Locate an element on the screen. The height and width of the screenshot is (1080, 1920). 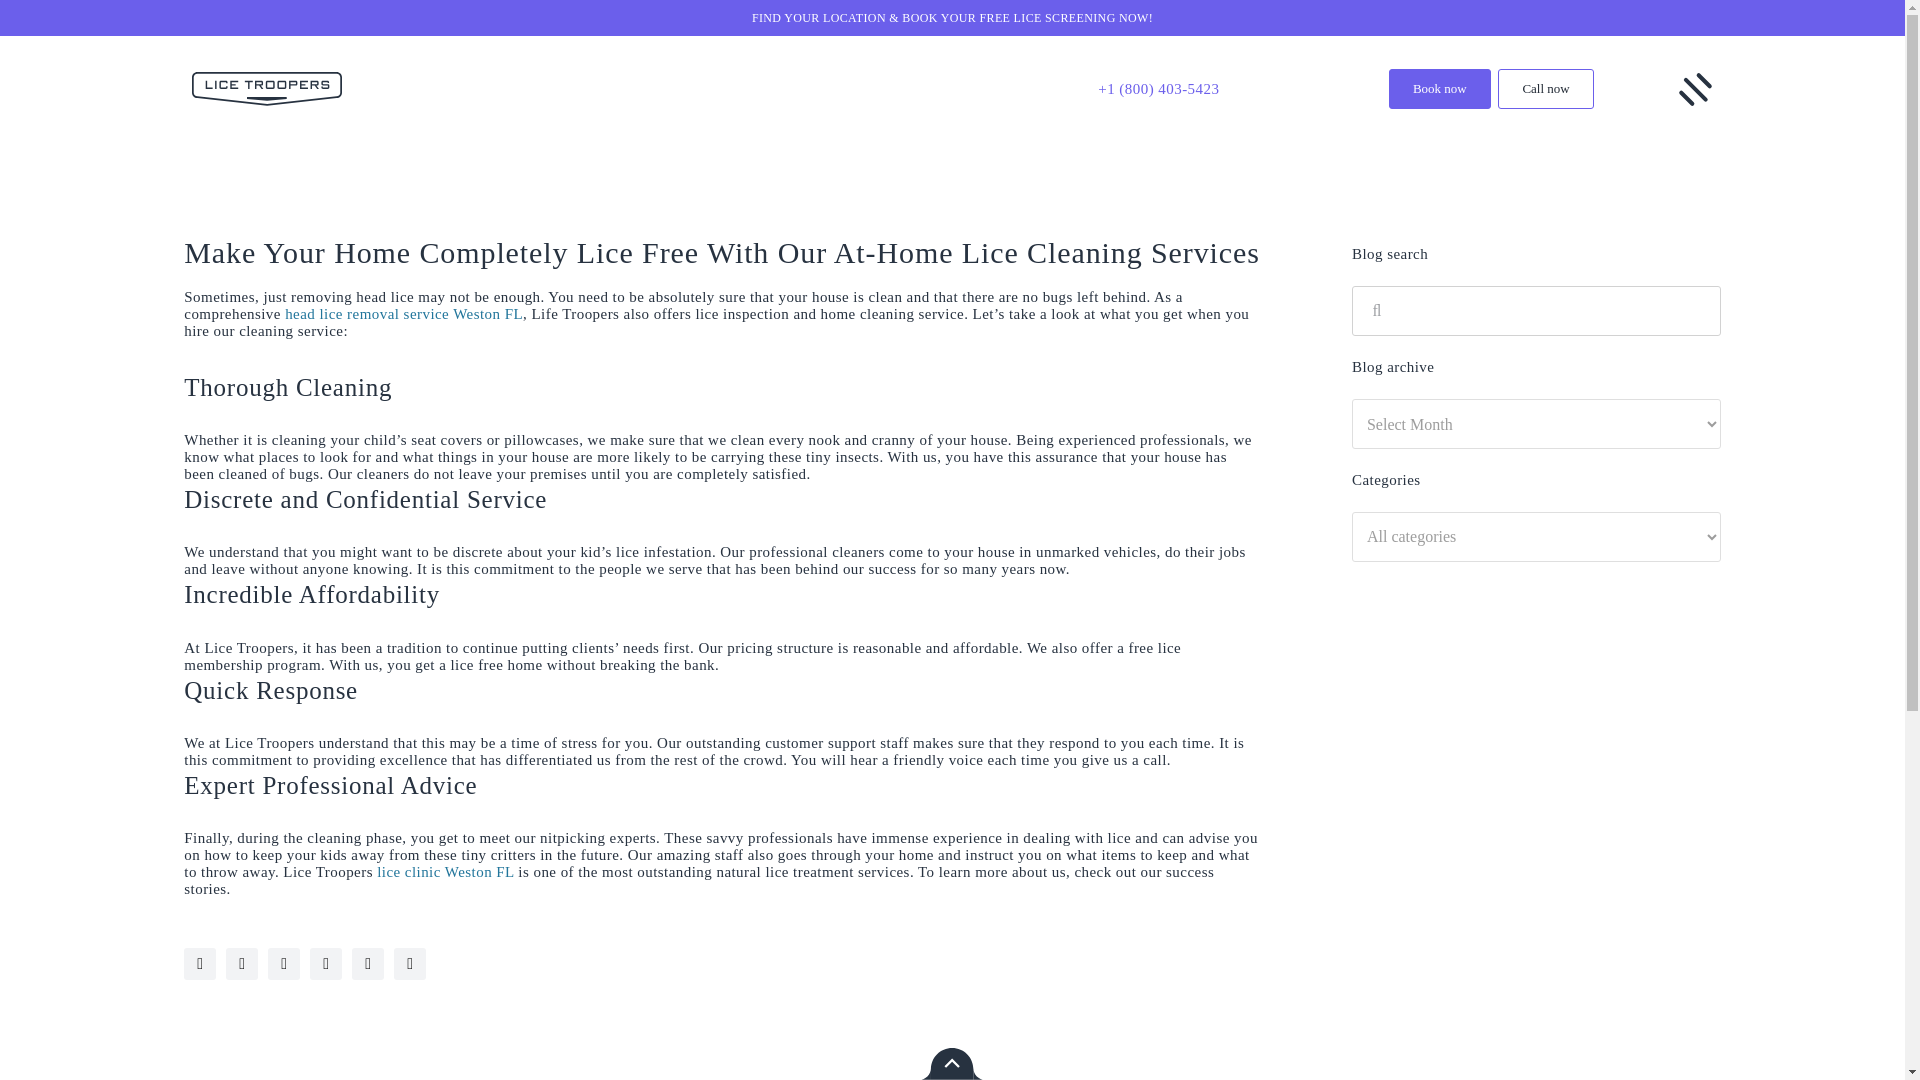
Instagram is located at coordinates (242, 964).